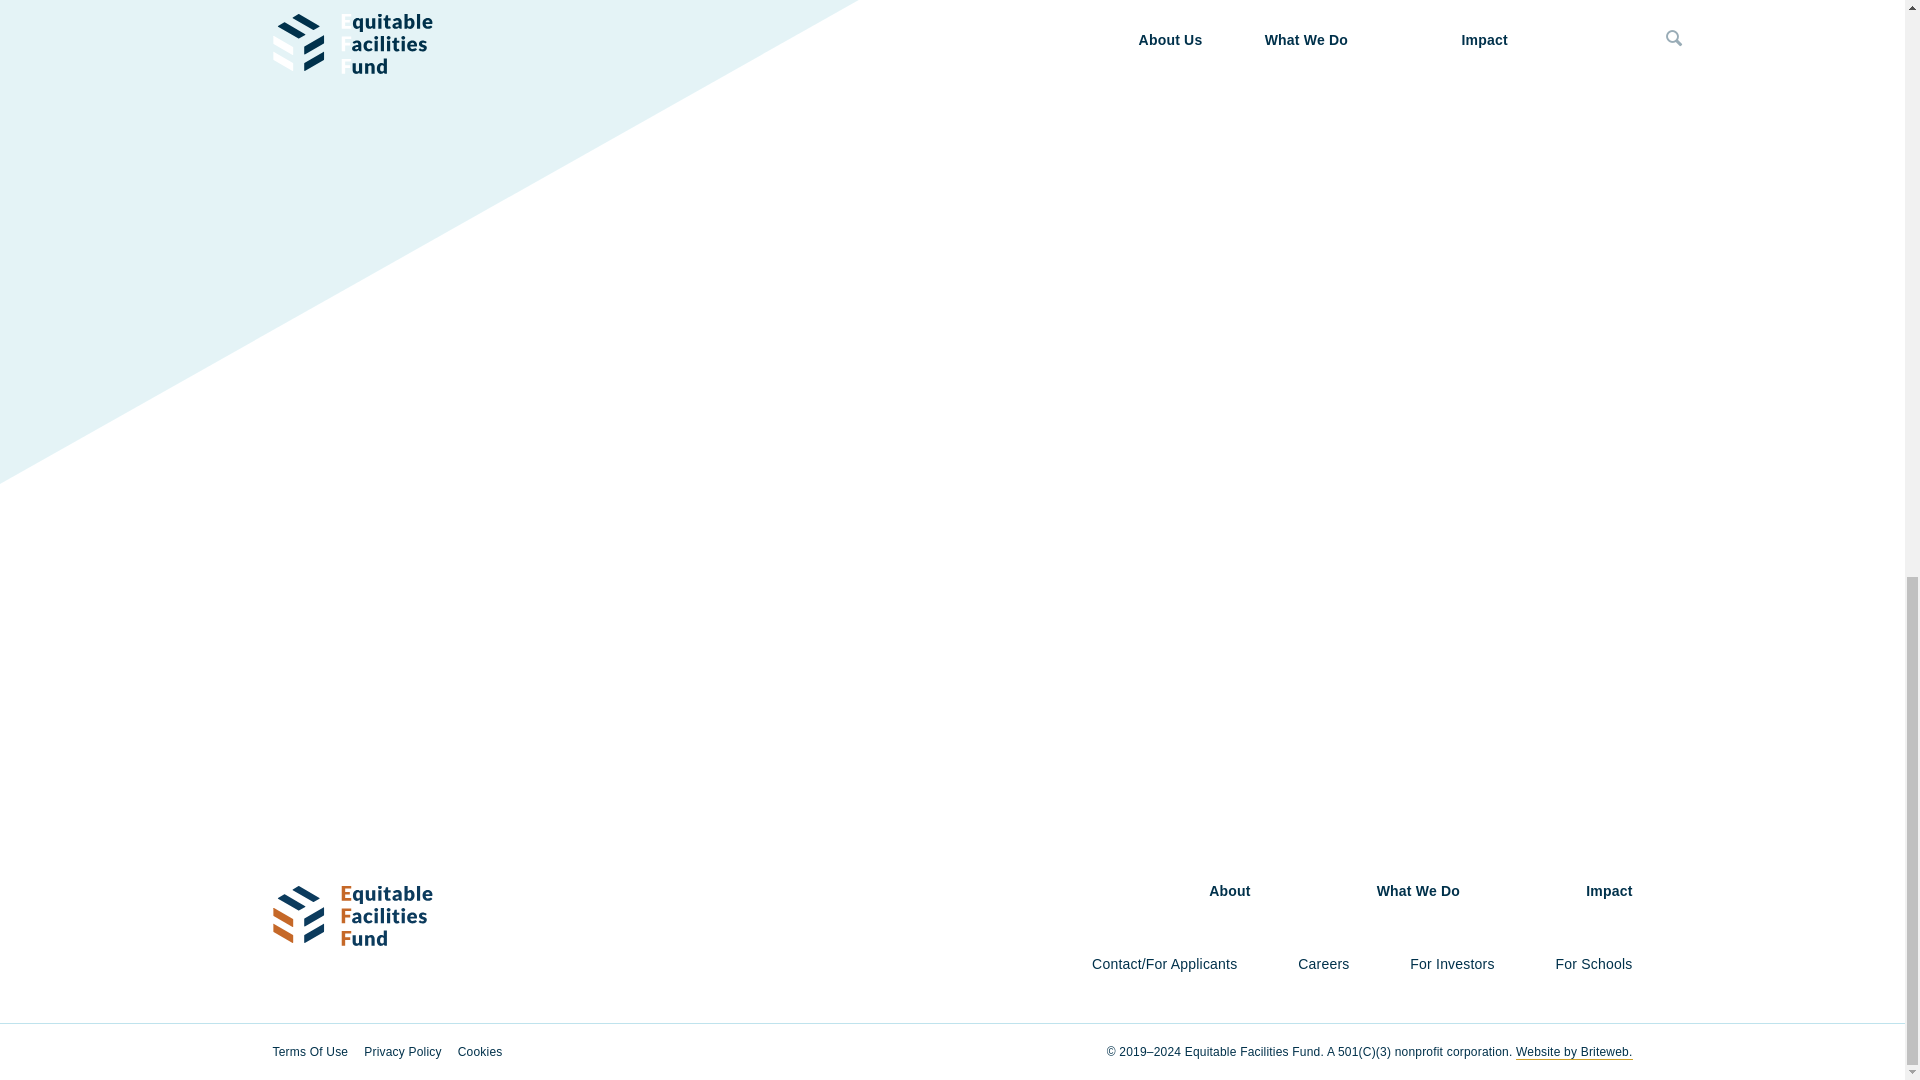 The height and width of the screenshot is (1080, 1920). Describe the element at coordinates (410, 1052) in the screenshot. I see `Privacy Policy` at that location.